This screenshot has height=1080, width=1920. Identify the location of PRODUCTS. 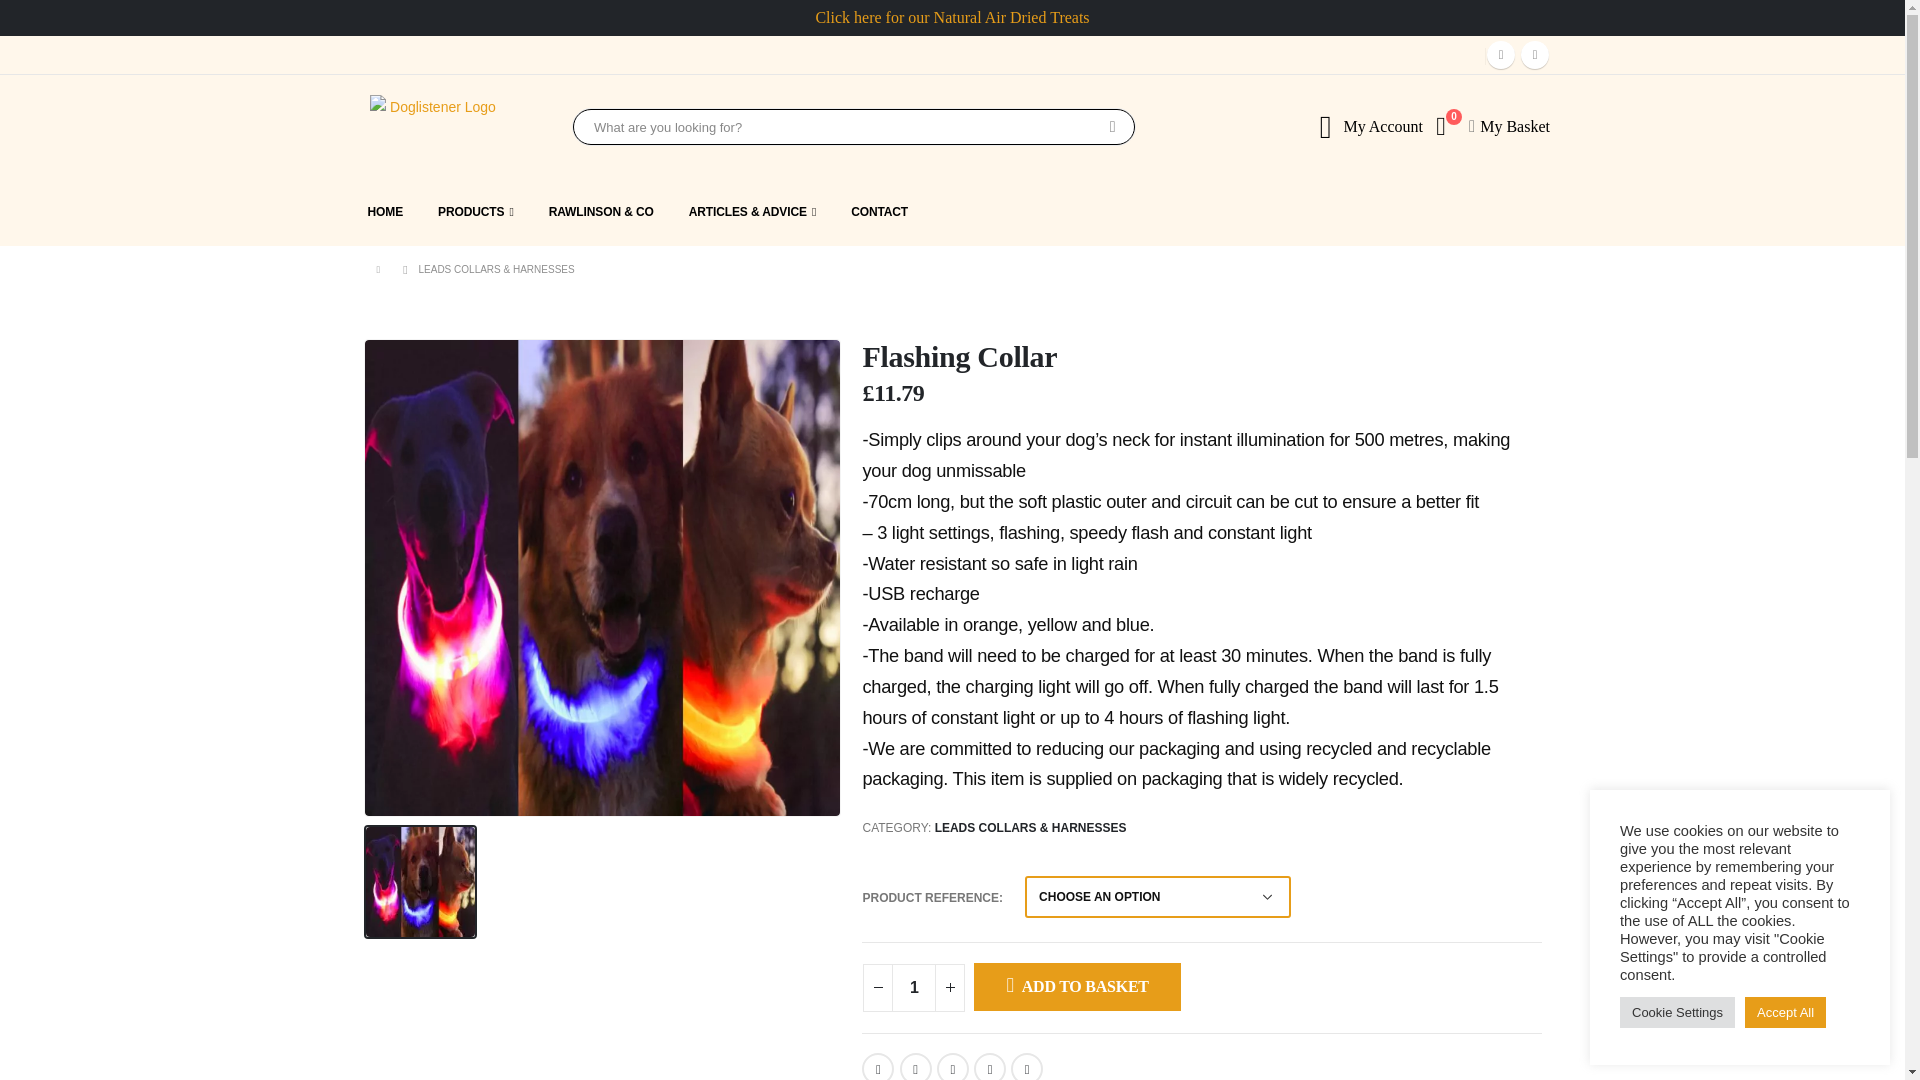
(476, 212).